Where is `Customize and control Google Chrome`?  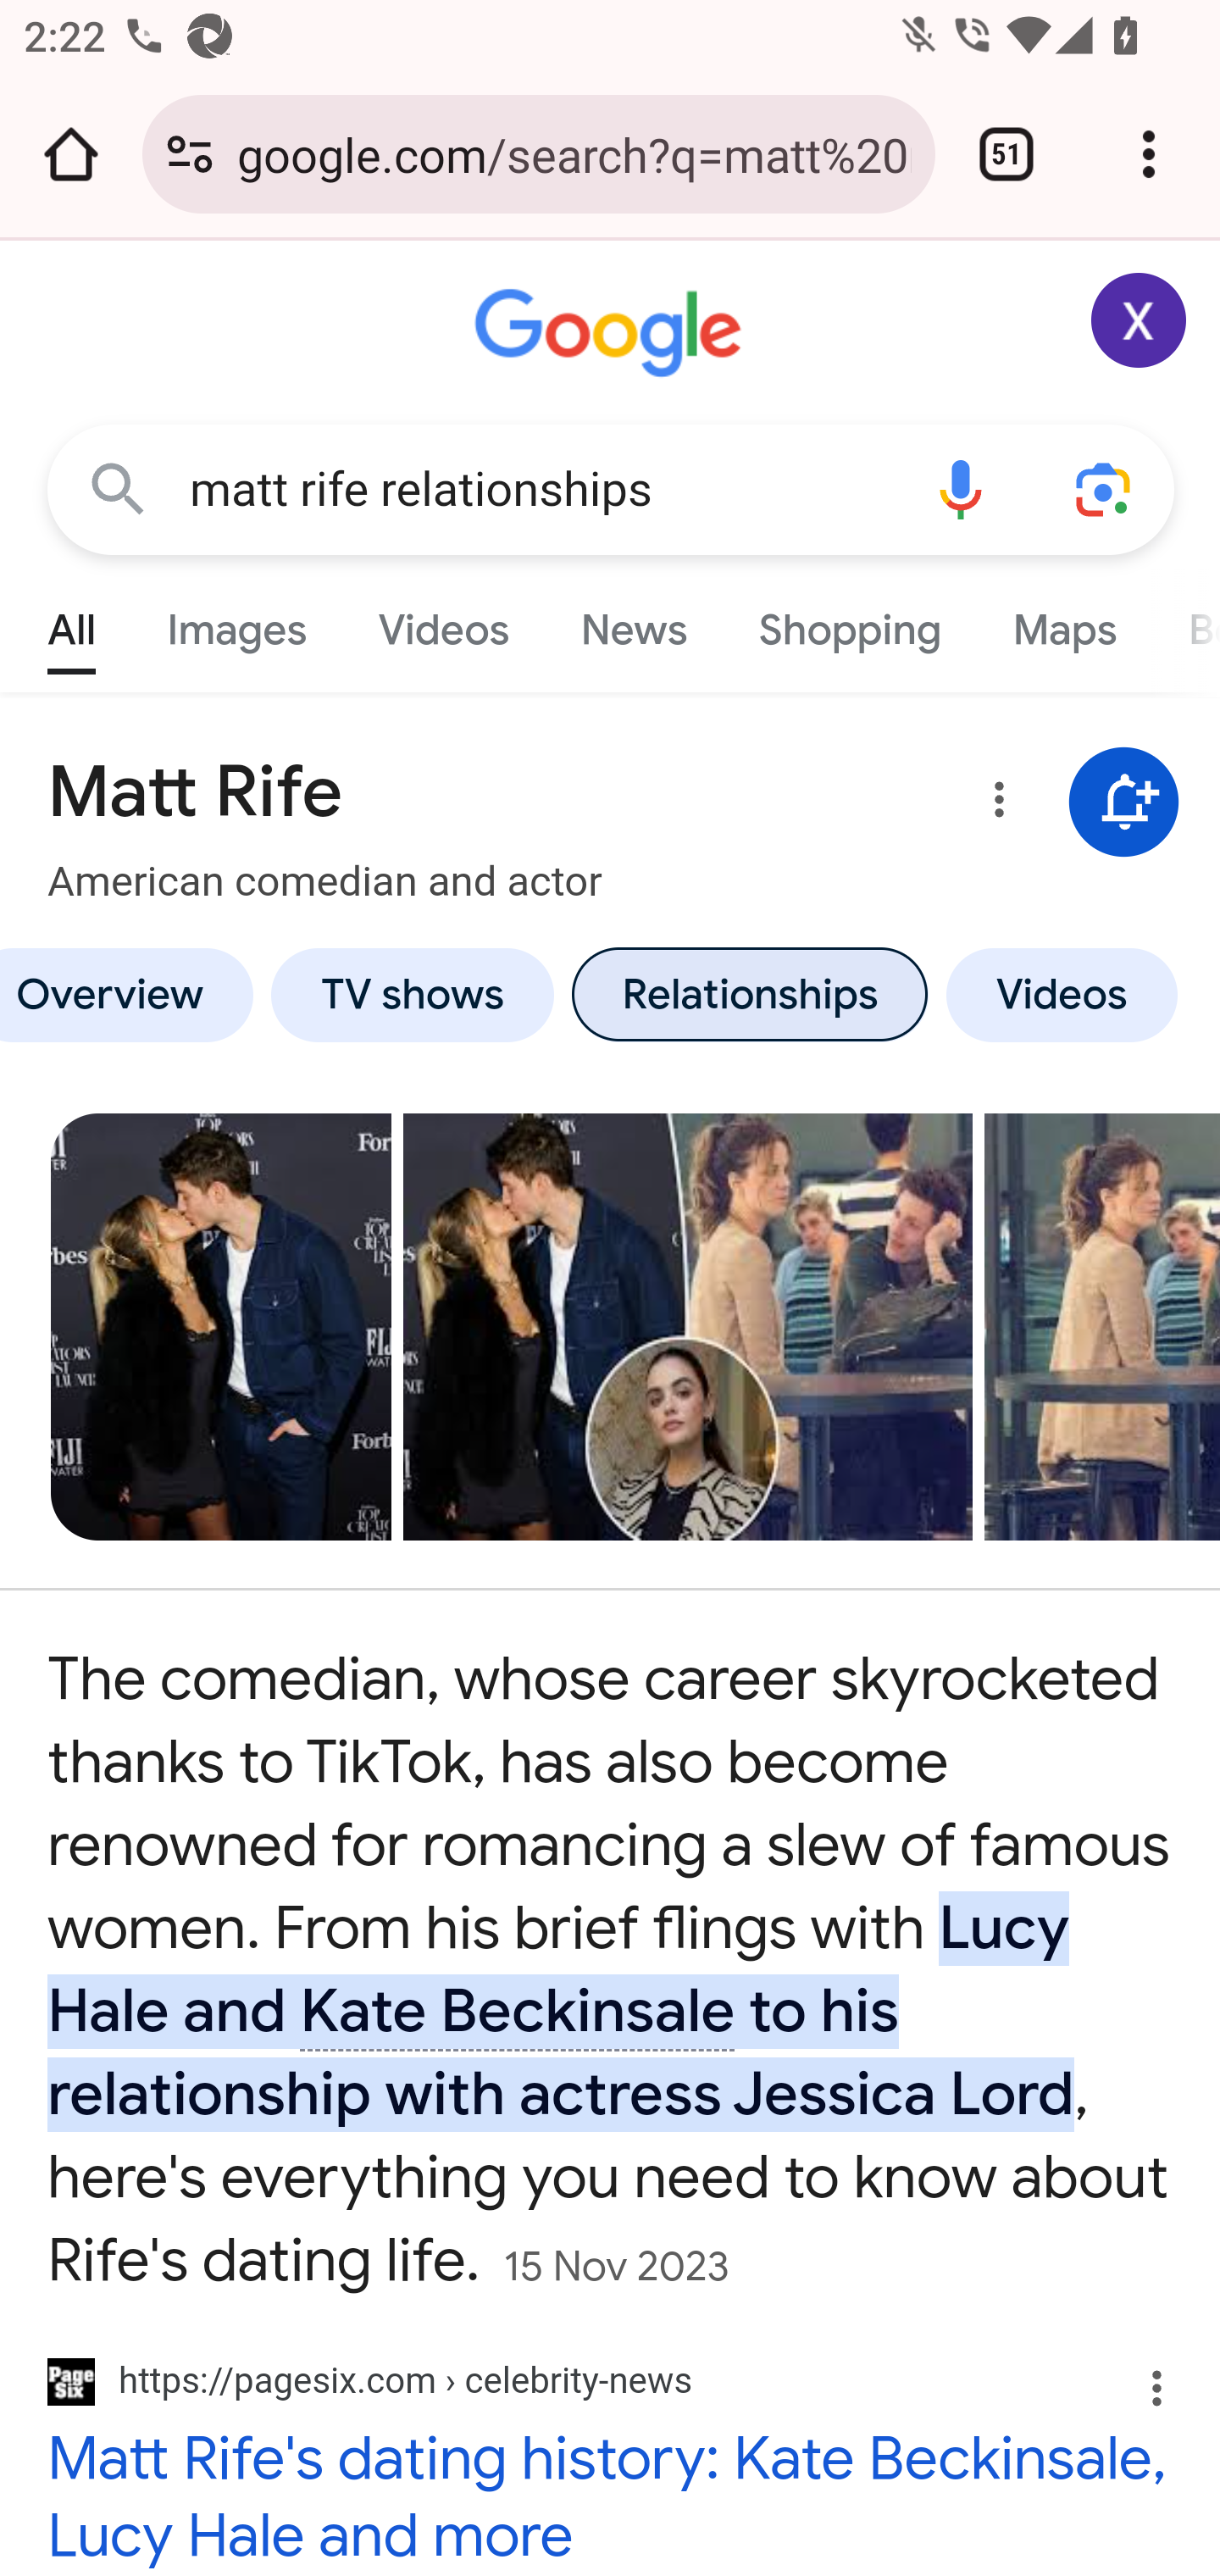 Customize and control Google Chrome is located at coordinates (1149, 154).